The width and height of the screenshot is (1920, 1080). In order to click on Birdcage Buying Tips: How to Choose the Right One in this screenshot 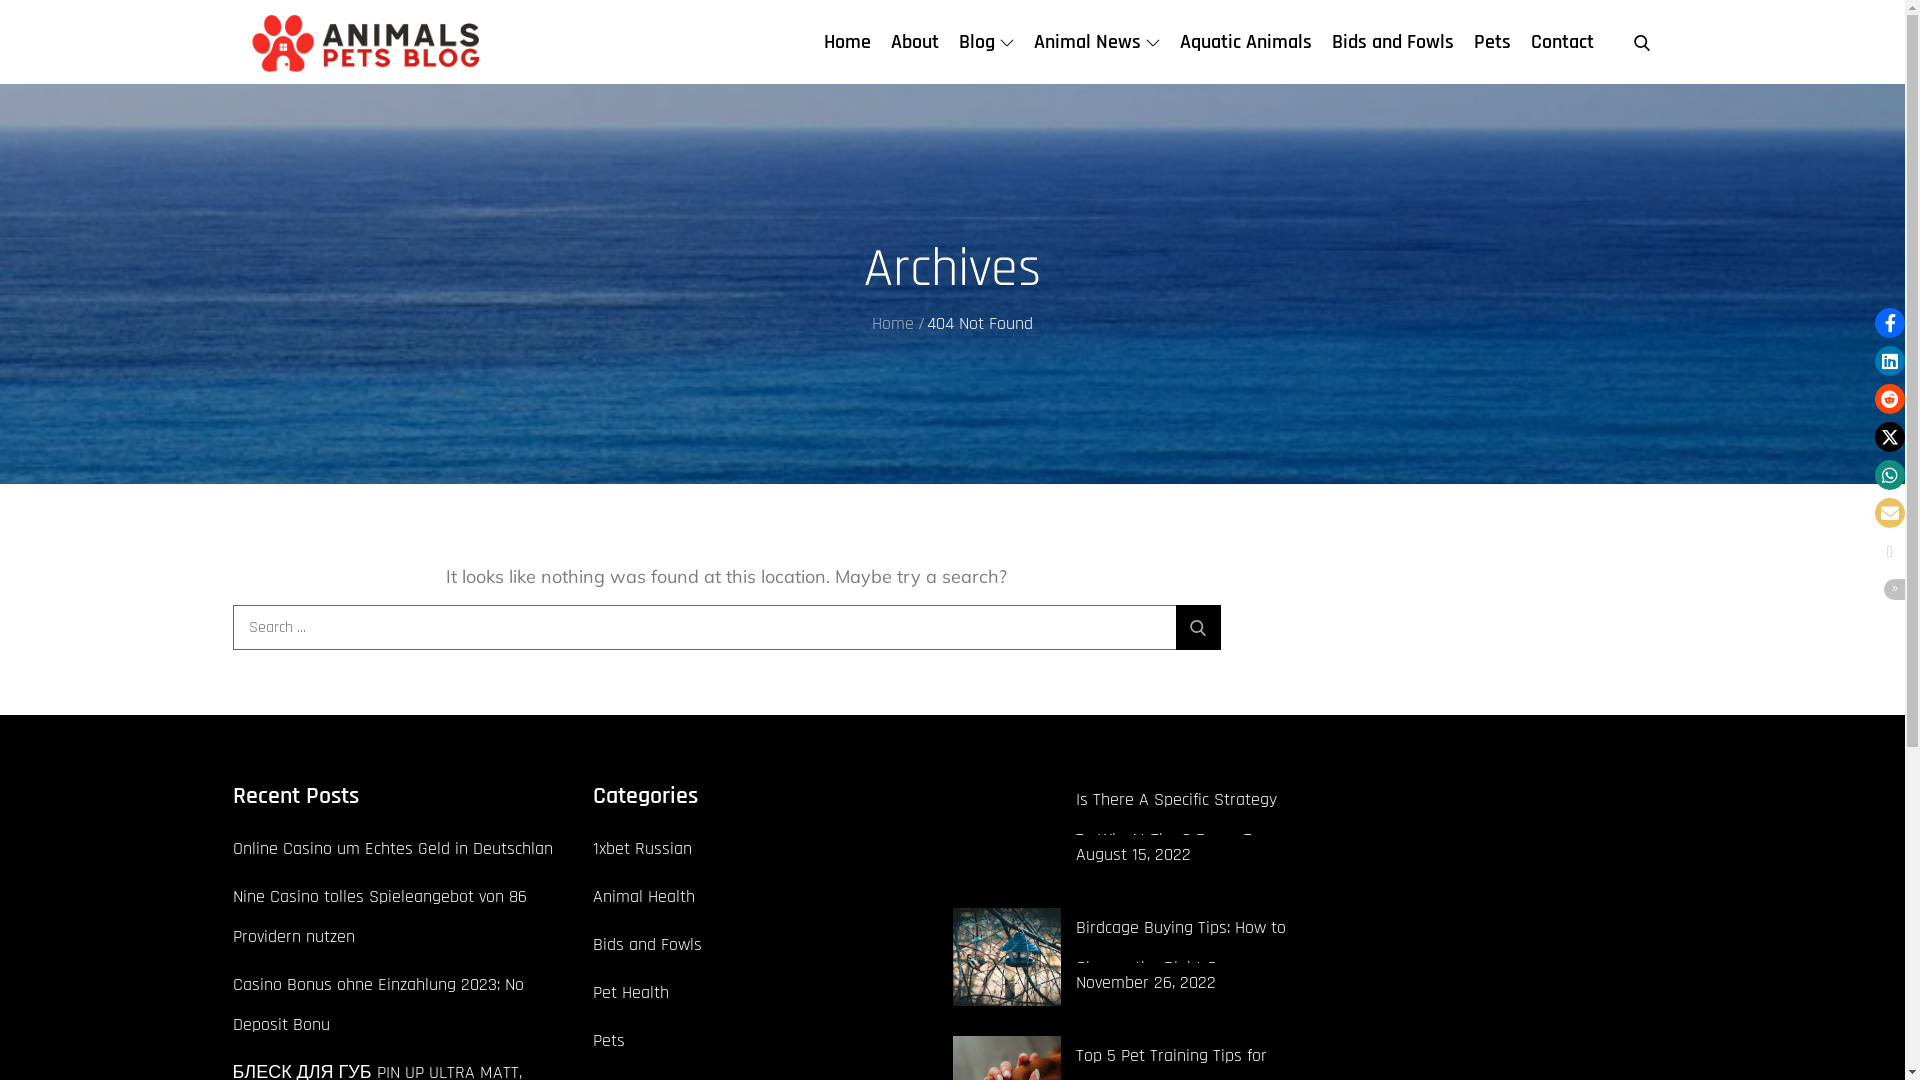, I will do `click(1181, 948)`.